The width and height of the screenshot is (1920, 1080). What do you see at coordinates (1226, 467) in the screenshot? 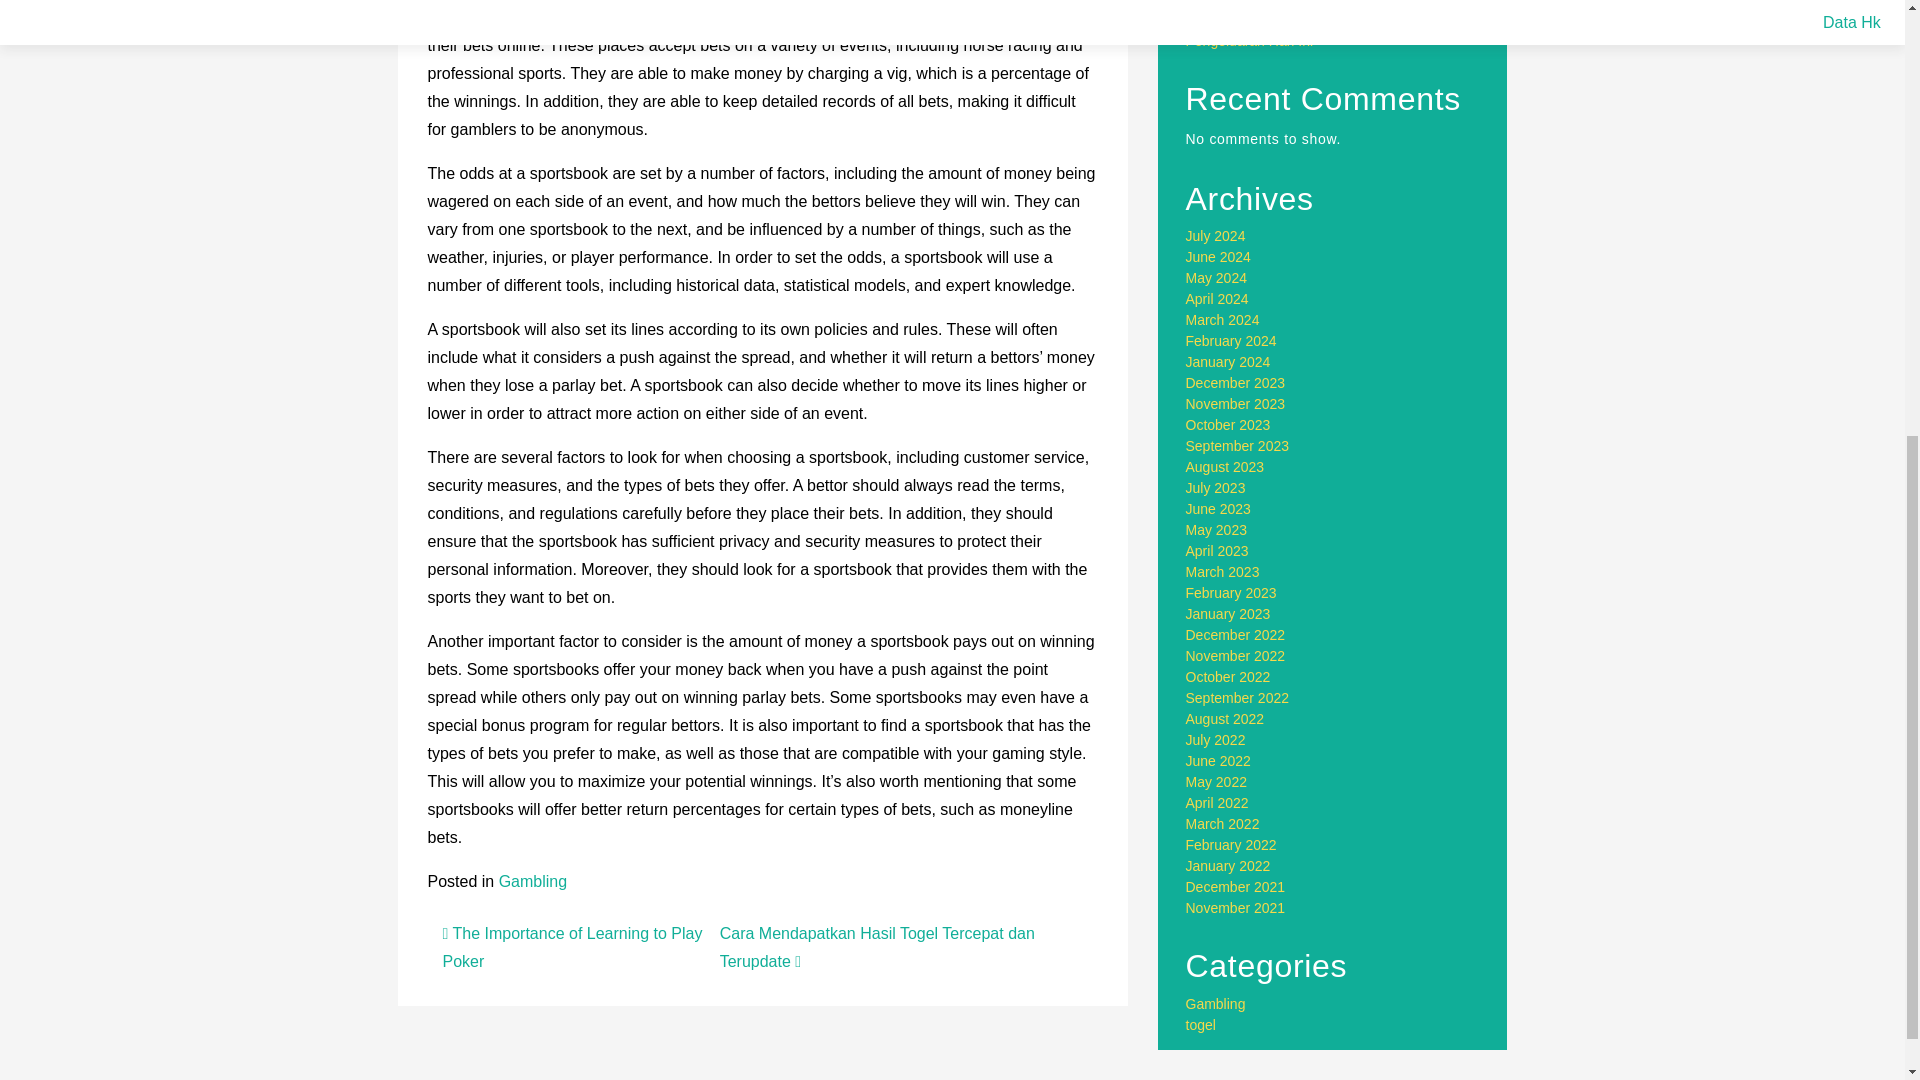
I see `August 2023` at bounding box center [1226, 467].